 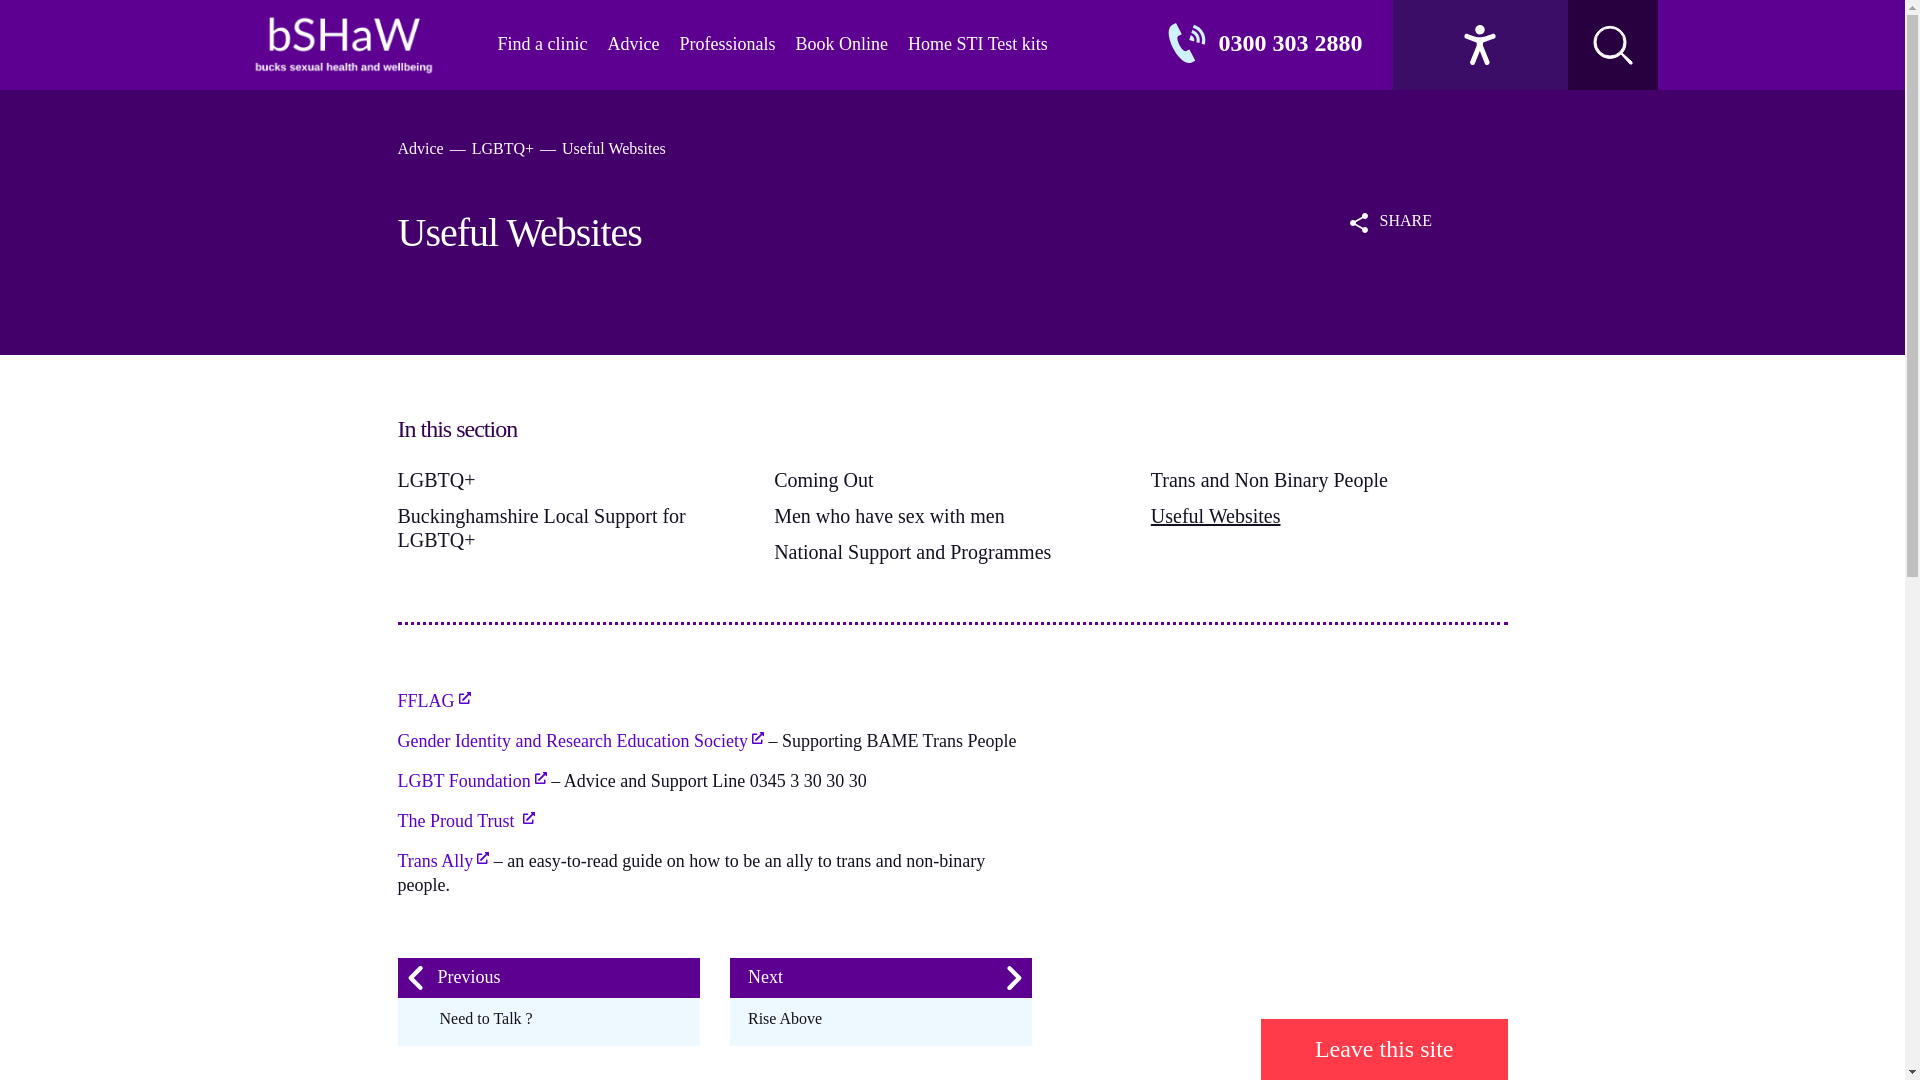 What do you see at coordinates (912, 552) in the screenshot?
I see `National Support and Programmes` at bounding box center [912, 552].